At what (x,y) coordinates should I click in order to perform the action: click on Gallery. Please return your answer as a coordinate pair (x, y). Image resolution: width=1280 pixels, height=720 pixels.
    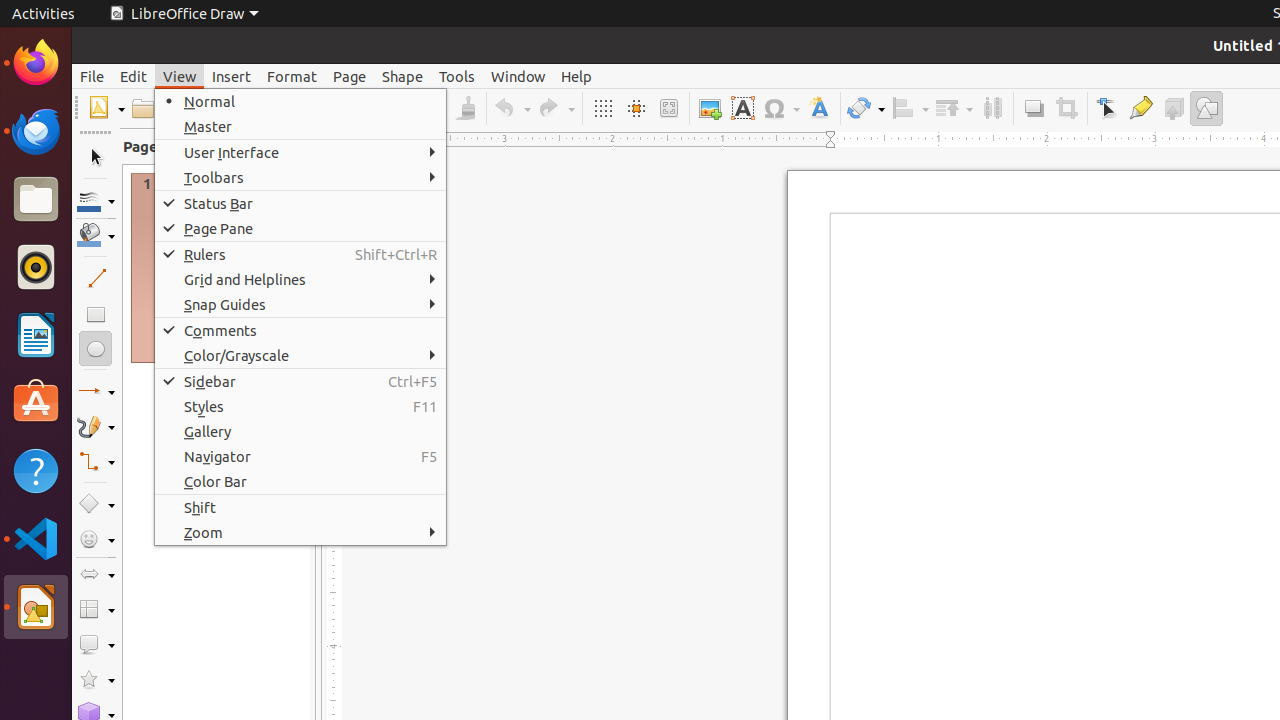
    Looking at the image, I should click on (300, 432).